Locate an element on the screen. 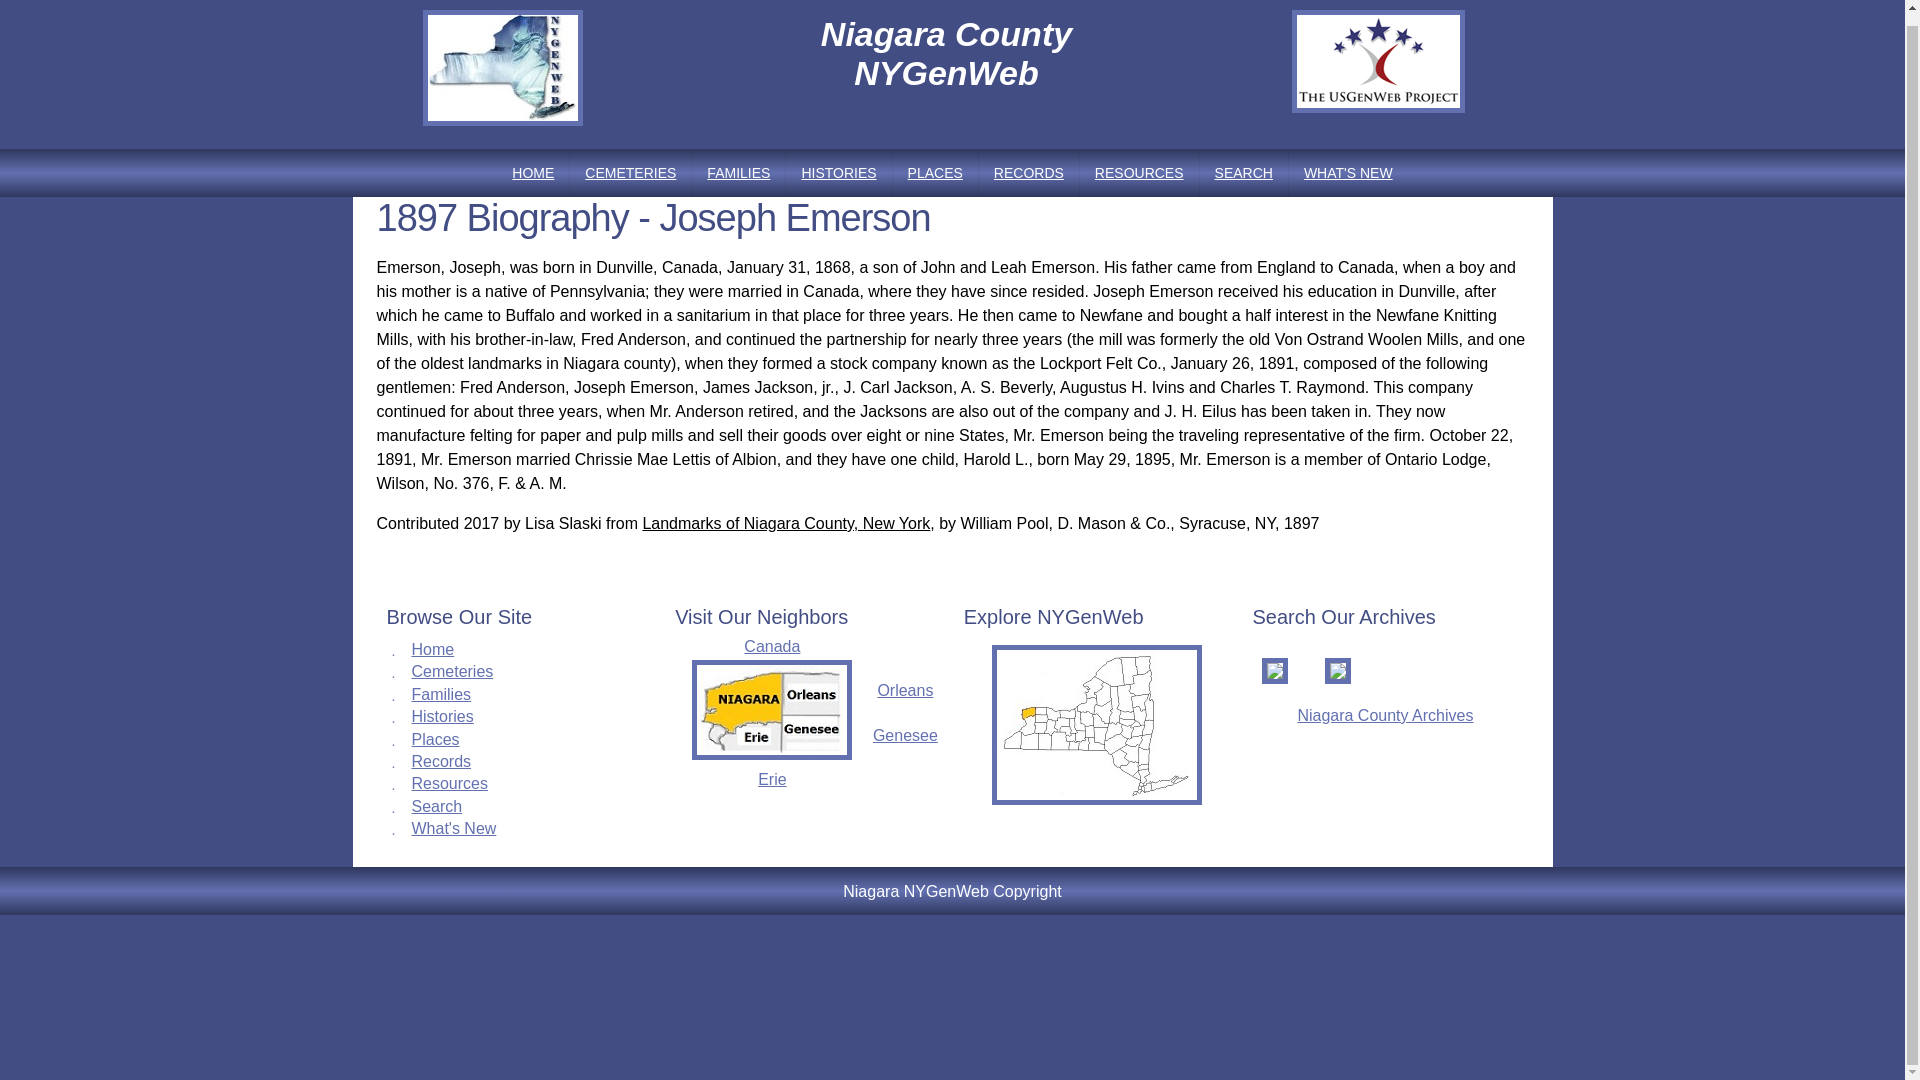 Image resolution: width=1920 pixels, height=1080 pixels. CEMETERIES is located at coordinates (630, 172).